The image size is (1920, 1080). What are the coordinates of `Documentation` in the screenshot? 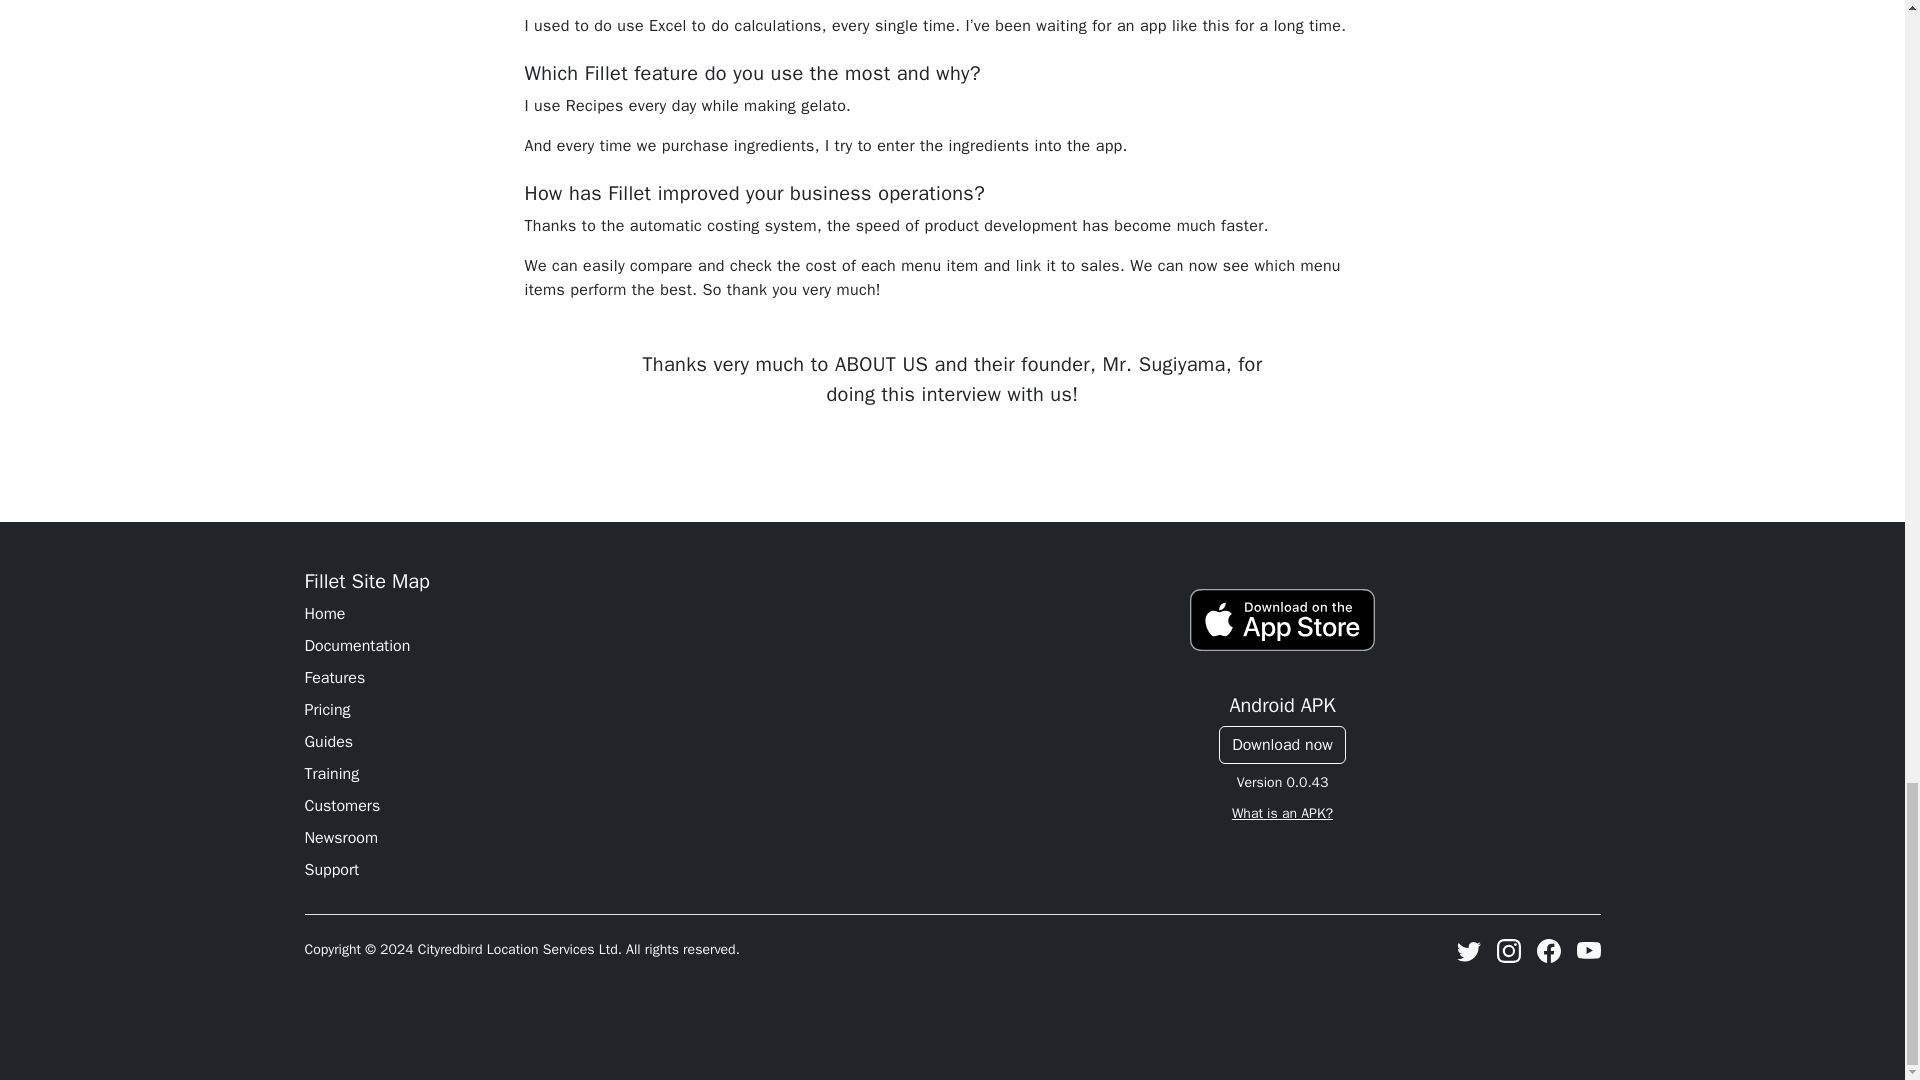 It's located at (622, 645).